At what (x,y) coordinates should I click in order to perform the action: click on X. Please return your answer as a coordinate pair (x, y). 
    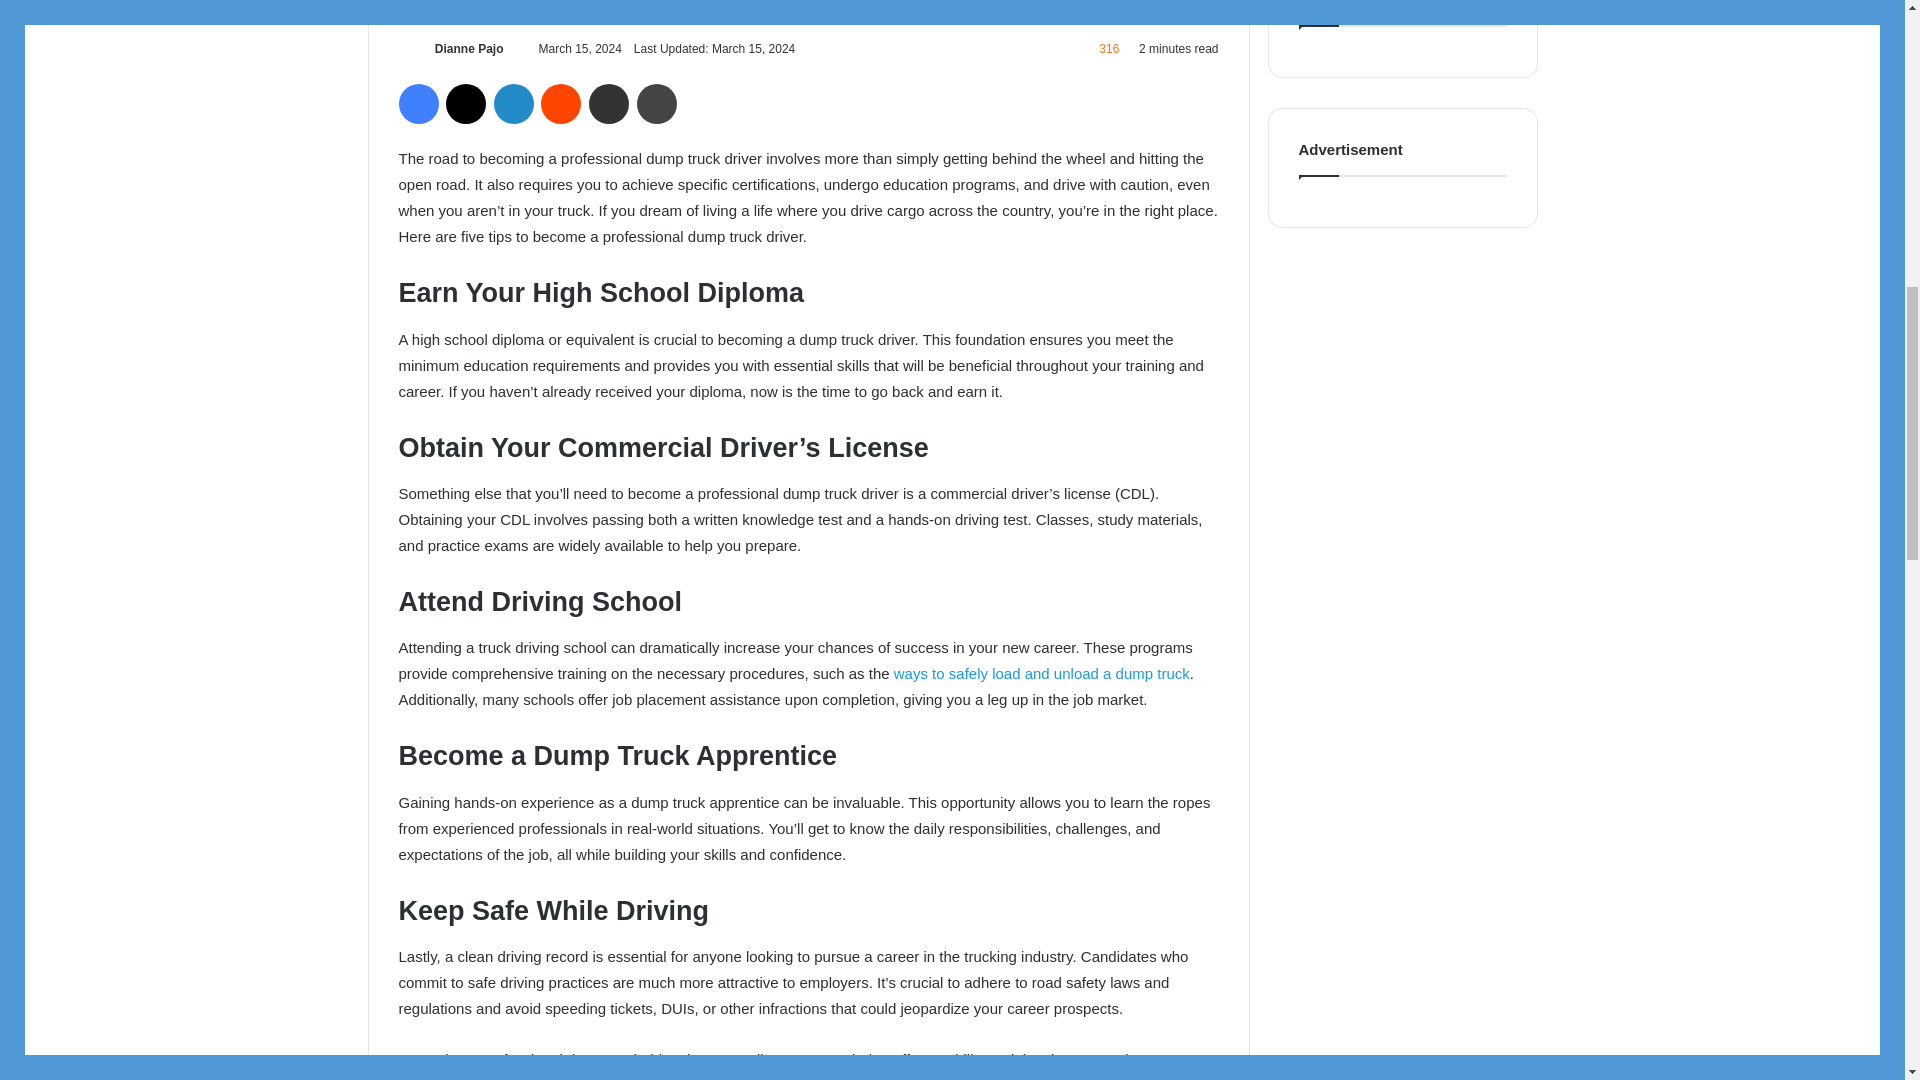
    Looking at the image, I should click on (465, 104).